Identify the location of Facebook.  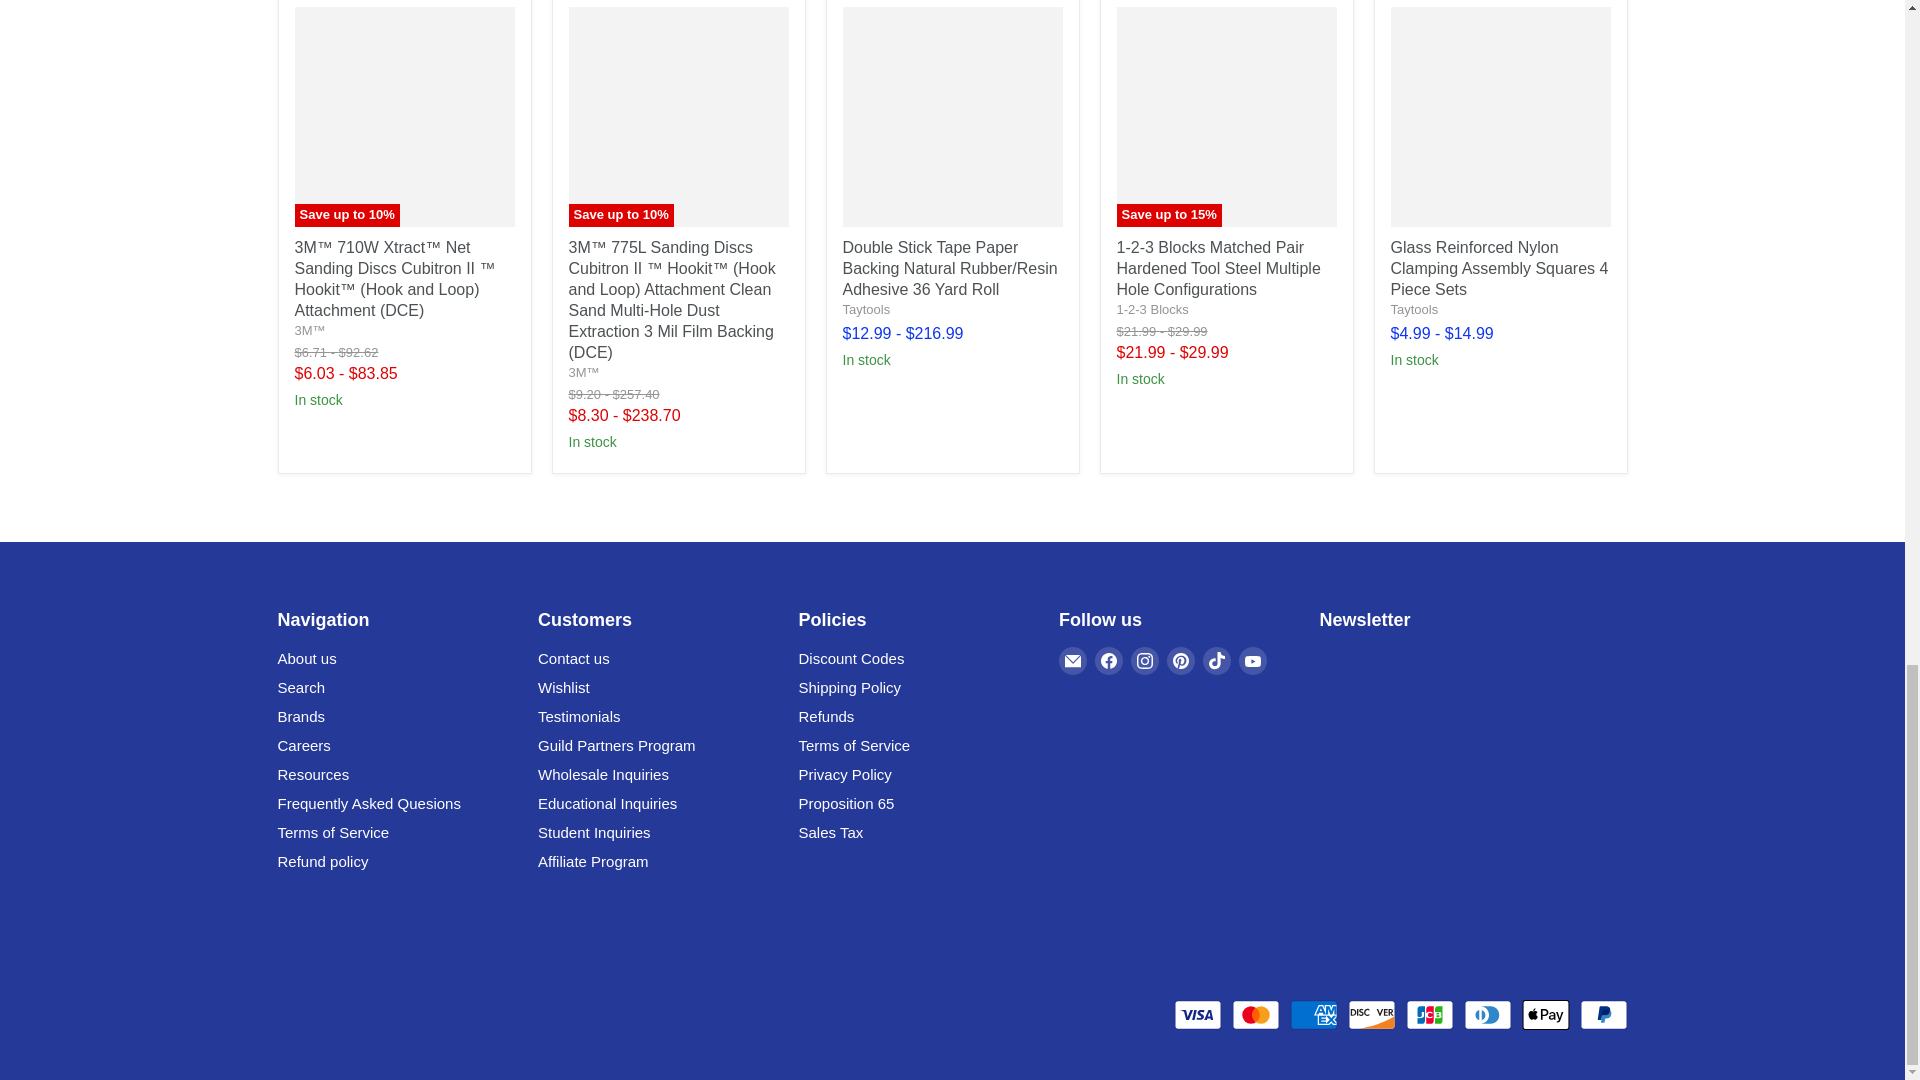
(1108, 660).